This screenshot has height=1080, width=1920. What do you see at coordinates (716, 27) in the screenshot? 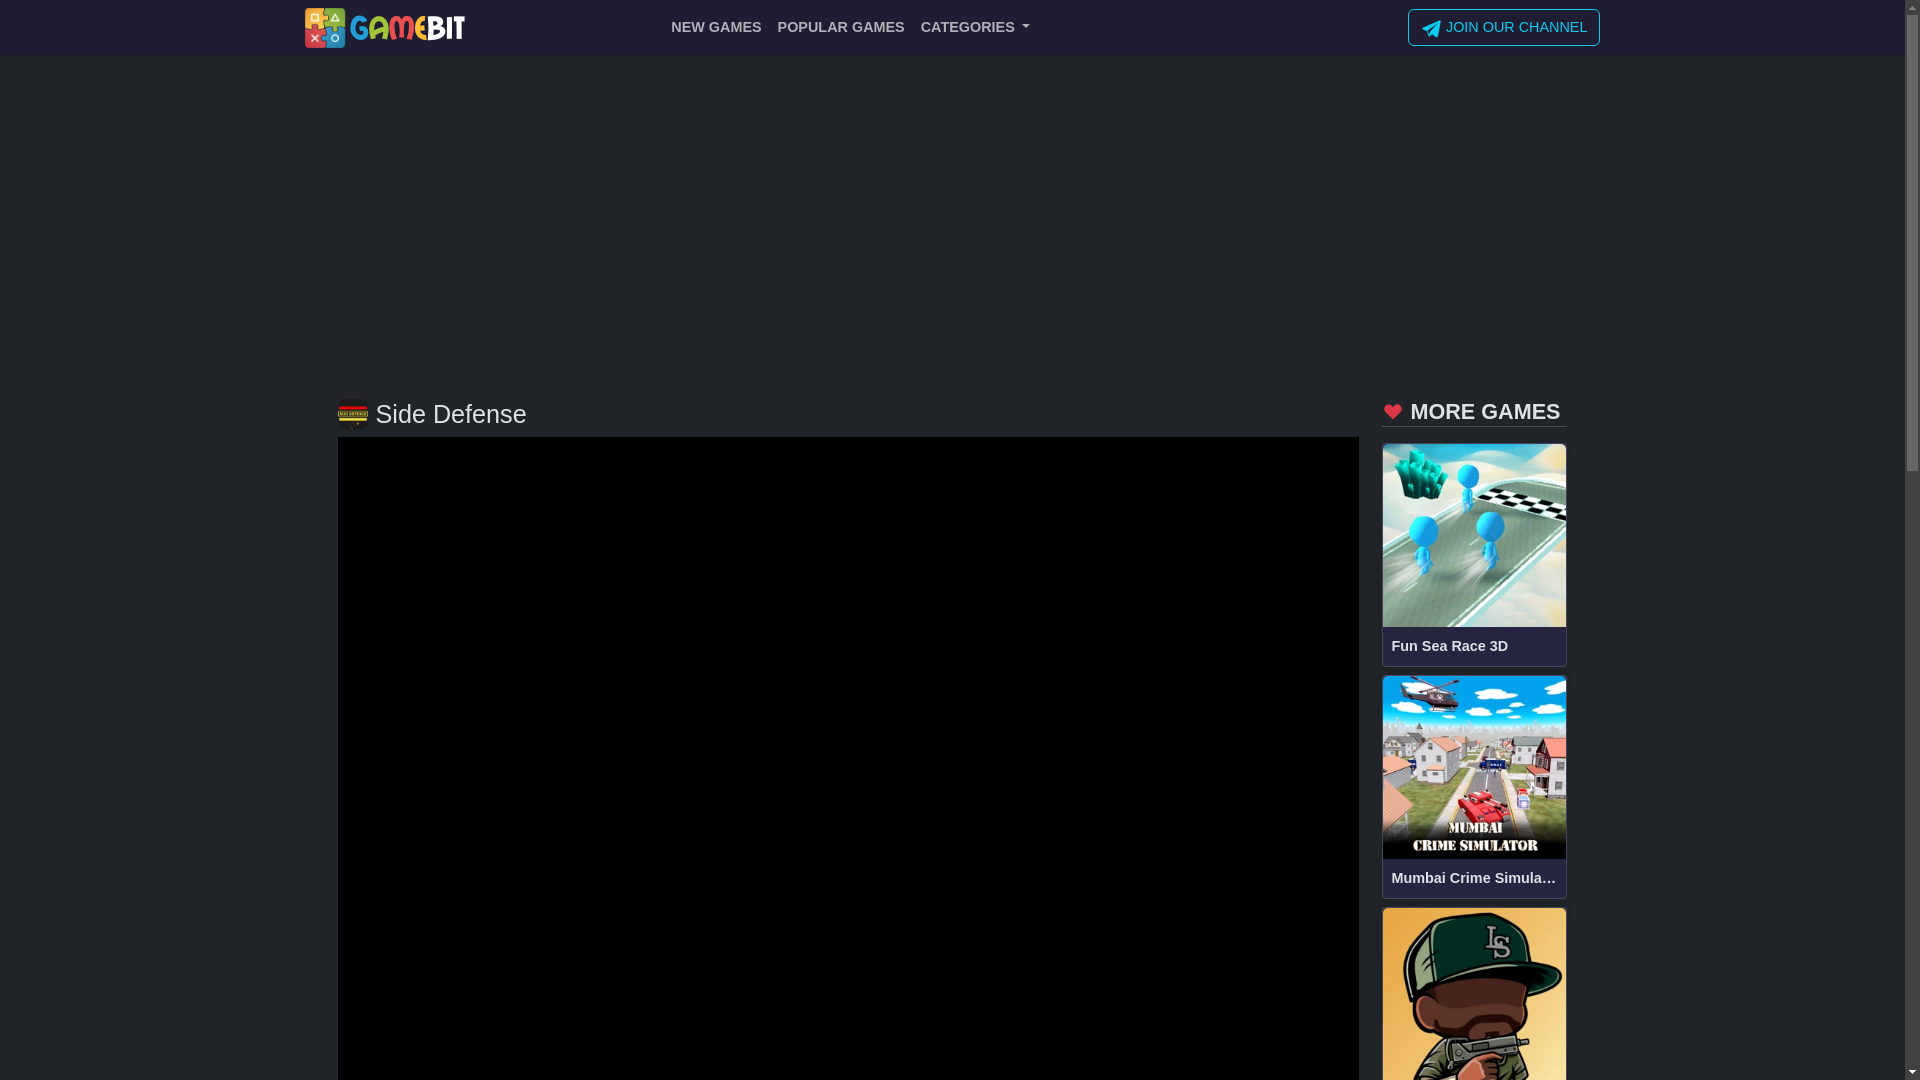
I see `NEW GAMES` at bounding box center [716, 27].